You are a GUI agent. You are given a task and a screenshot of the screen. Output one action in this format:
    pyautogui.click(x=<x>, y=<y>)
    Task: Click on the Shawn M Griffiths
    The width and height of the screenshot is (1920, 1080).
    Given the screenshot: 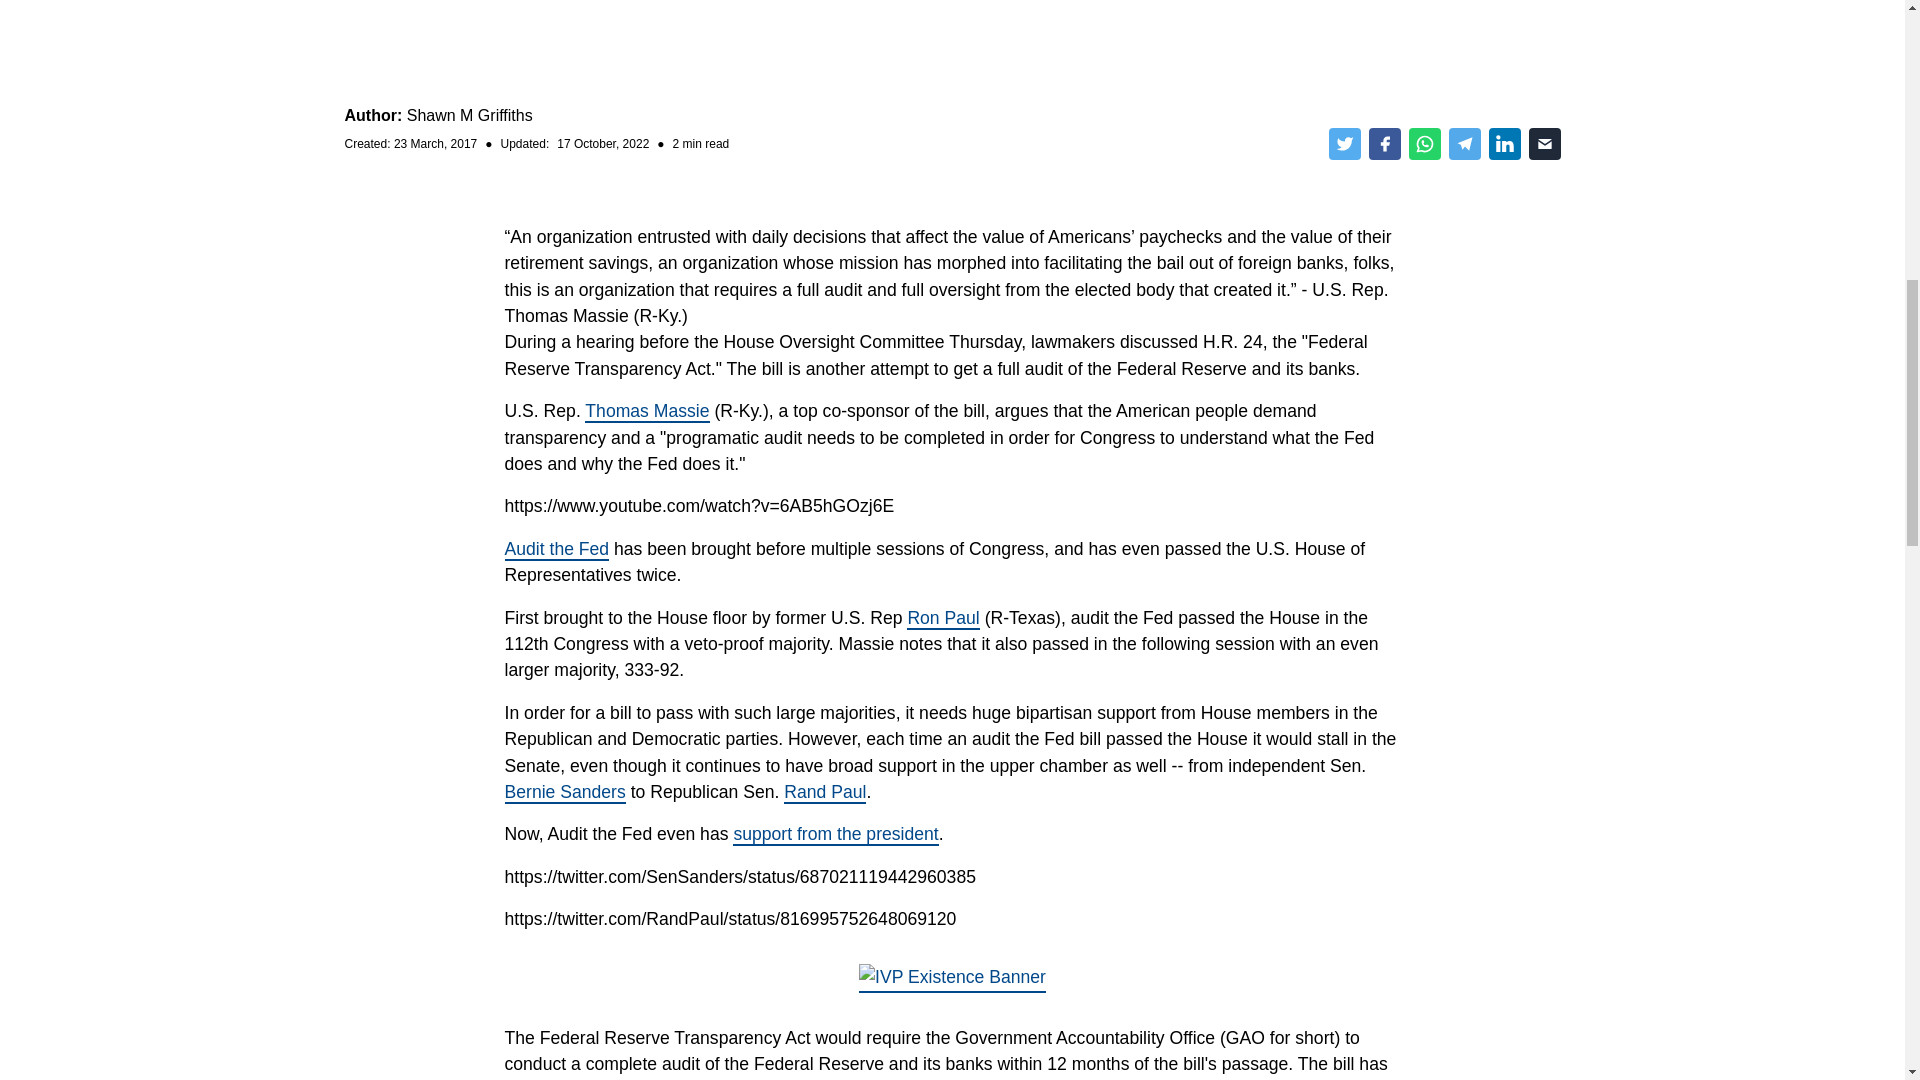 What is the action you would take?
    pyautogui.click(x=470, y=115)
    